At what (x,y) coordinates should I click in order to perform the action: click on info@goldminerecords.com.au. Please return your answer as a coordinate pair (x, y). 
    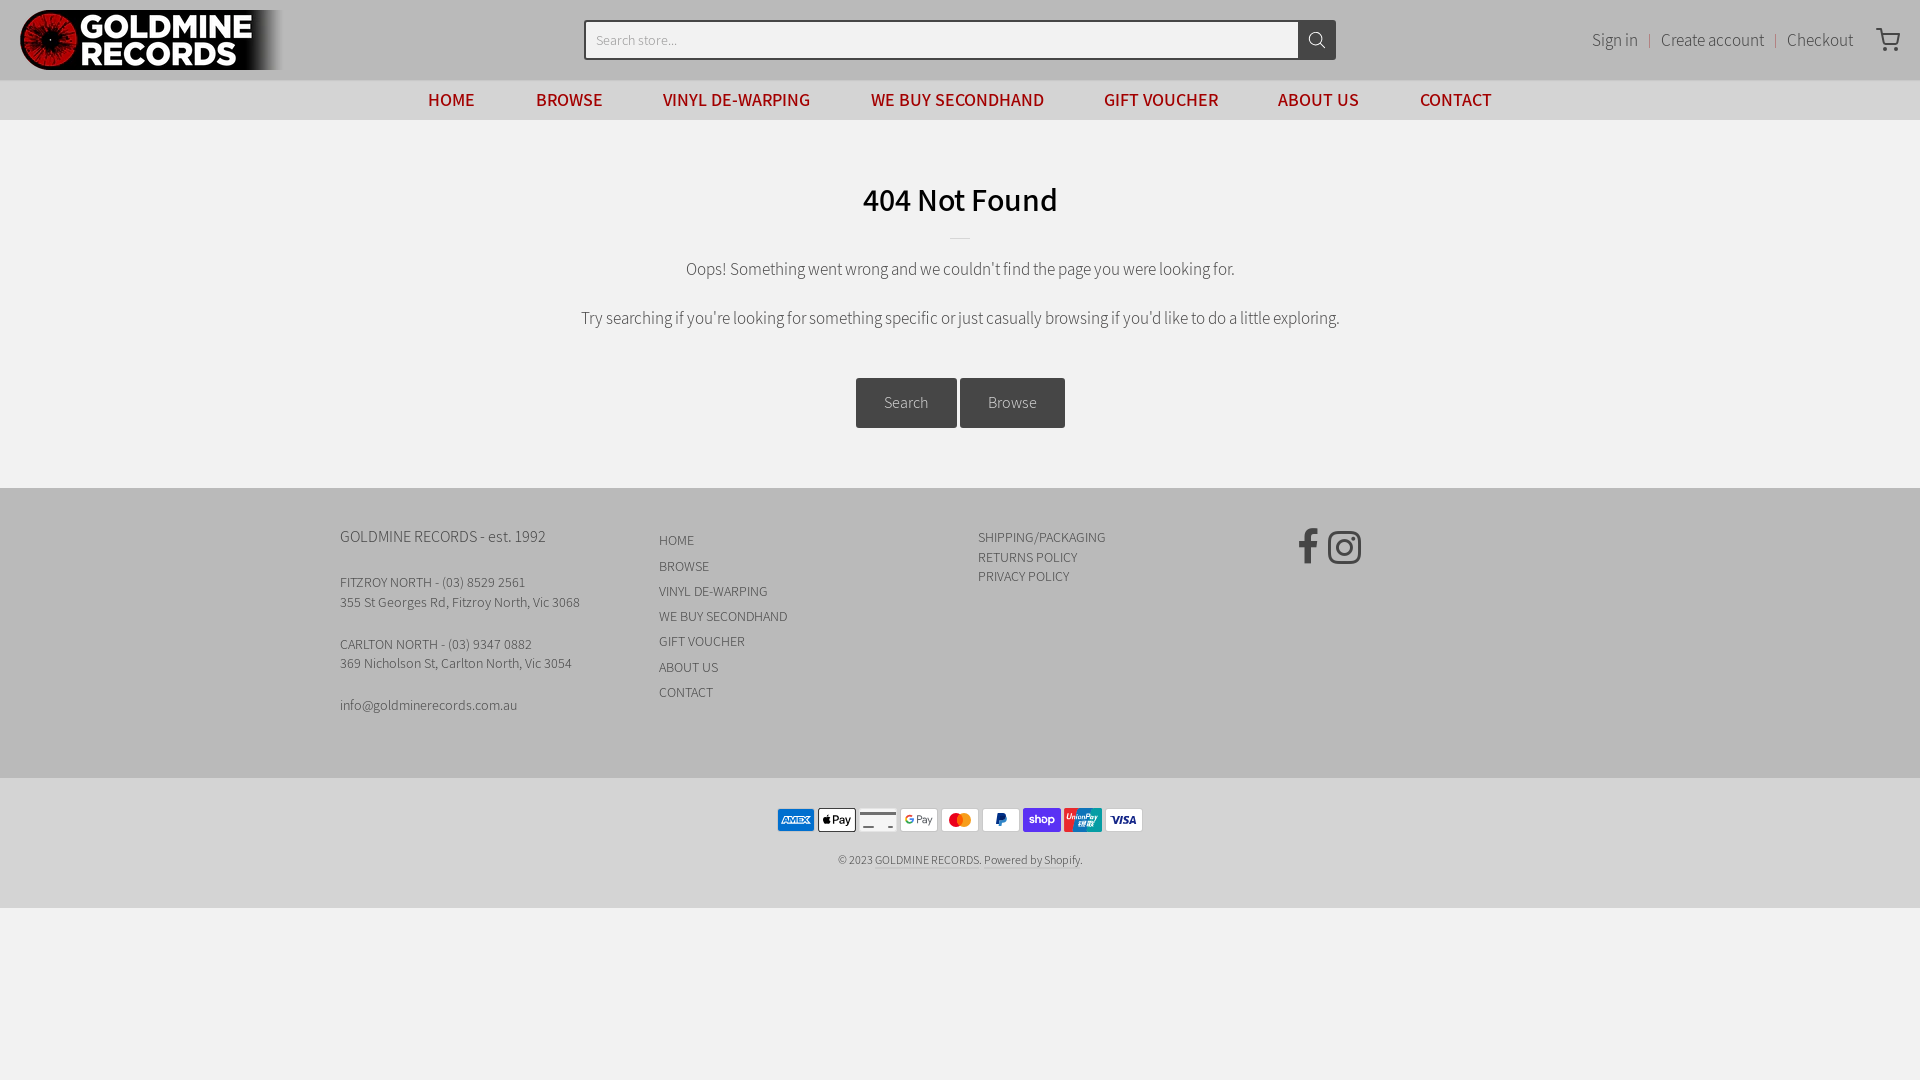
    Looking at the image, I should click on (428, 705).